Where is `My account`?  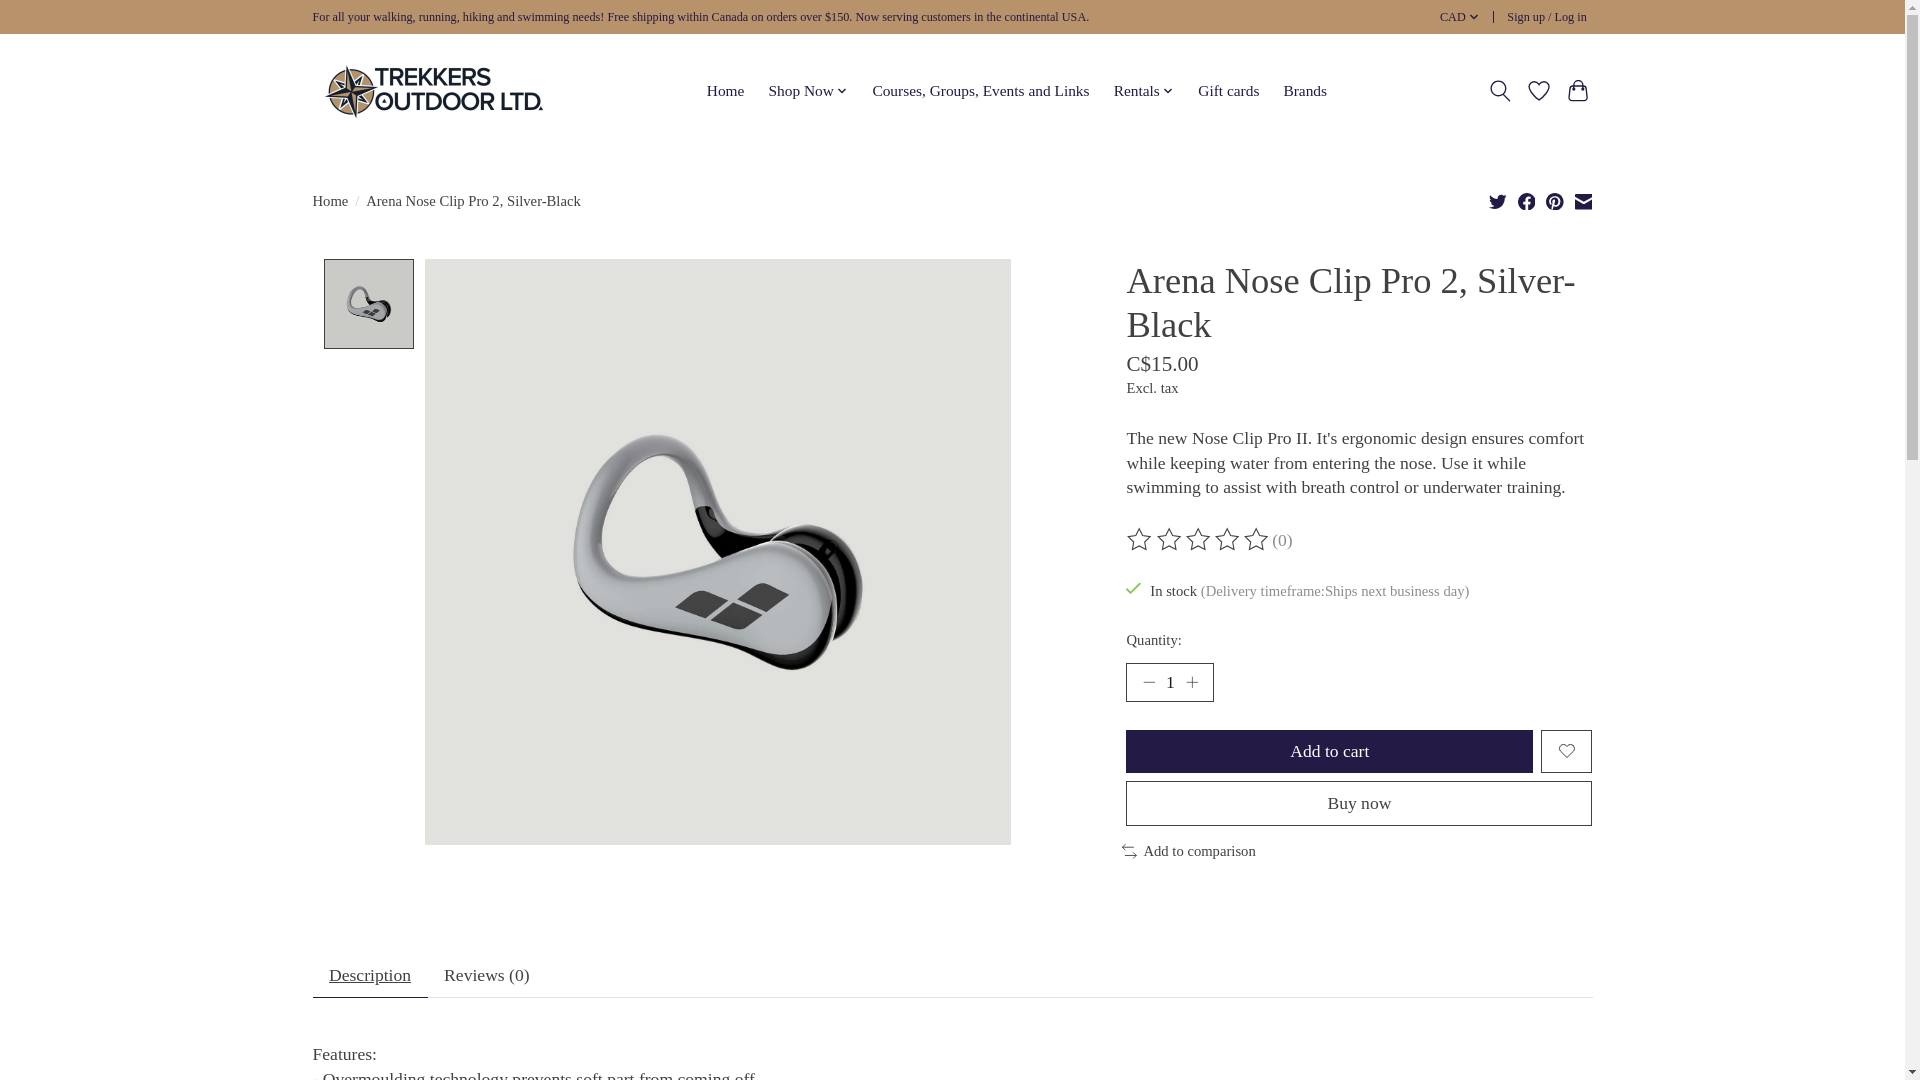
My account is located at coordinates (1547, 18).